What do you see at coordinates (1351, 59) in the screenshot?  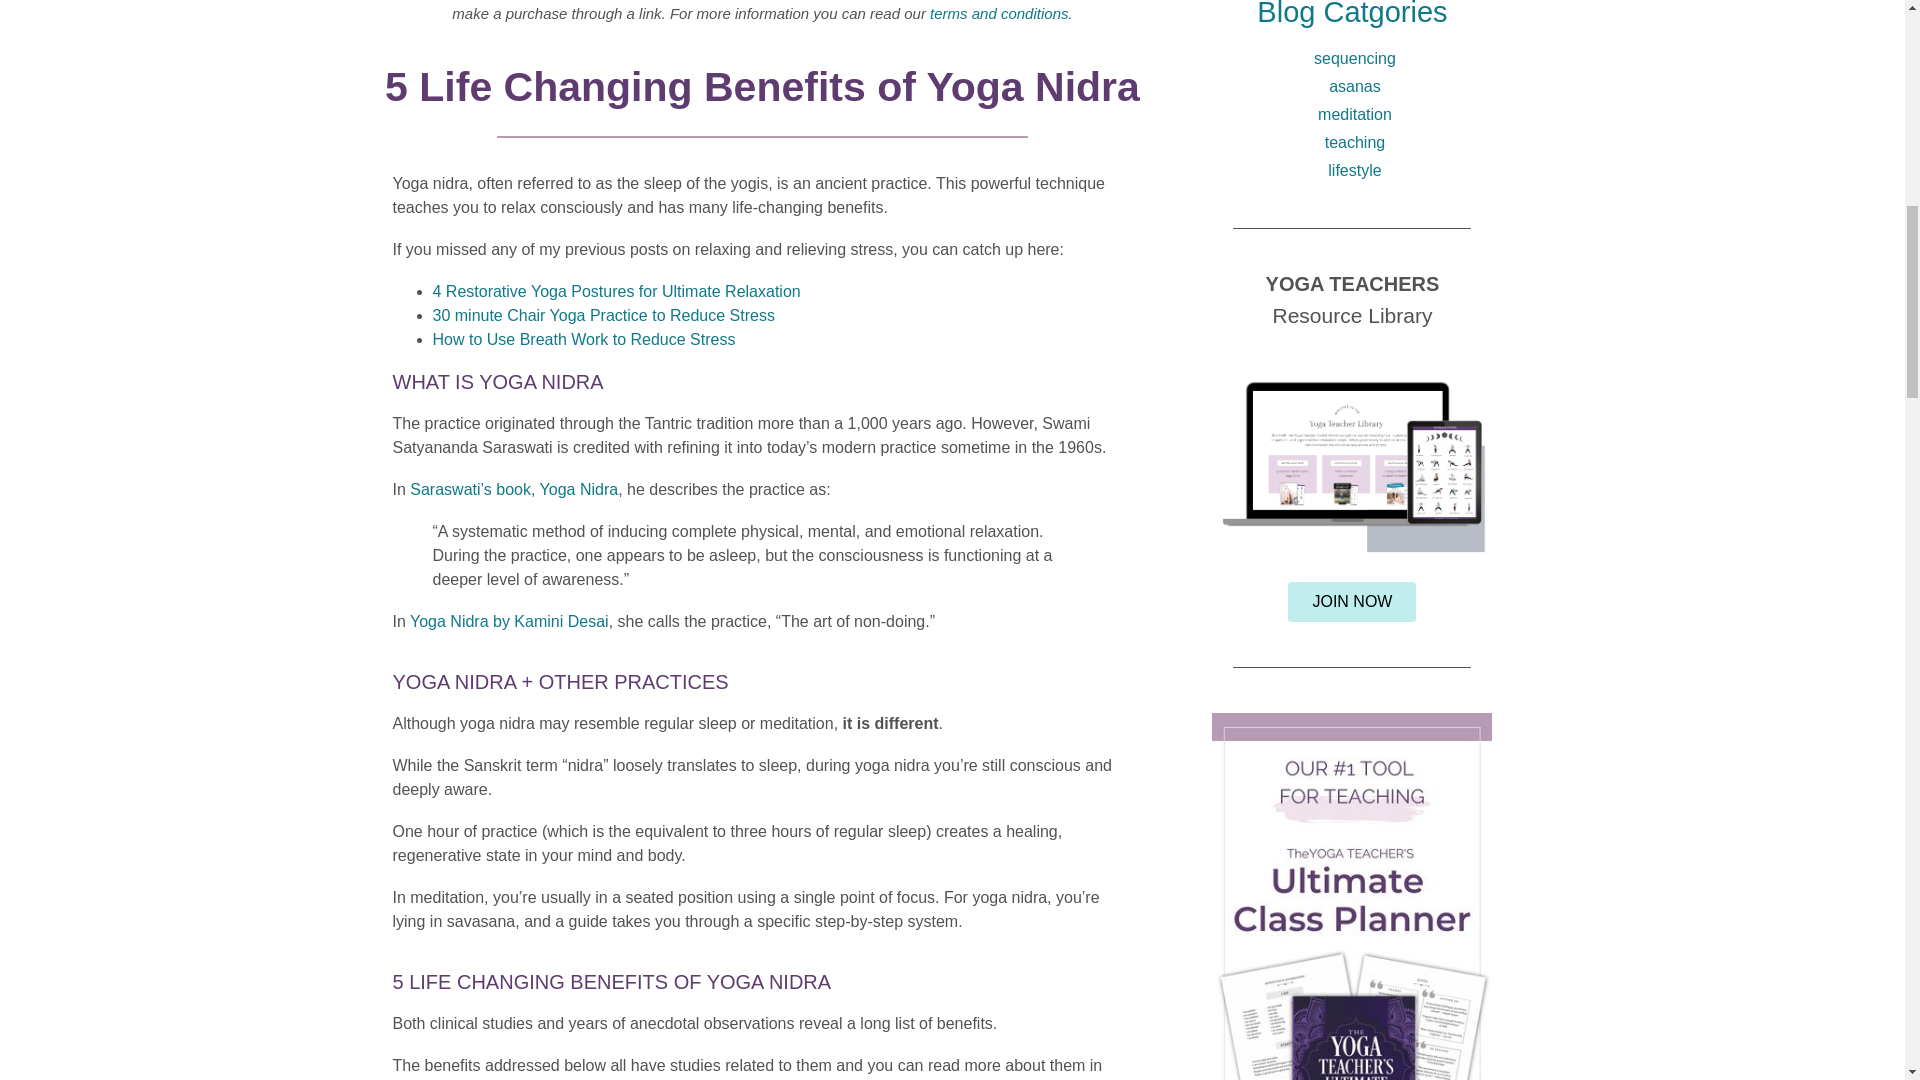 I see `sequencing` at bounding box center [1351, 59].